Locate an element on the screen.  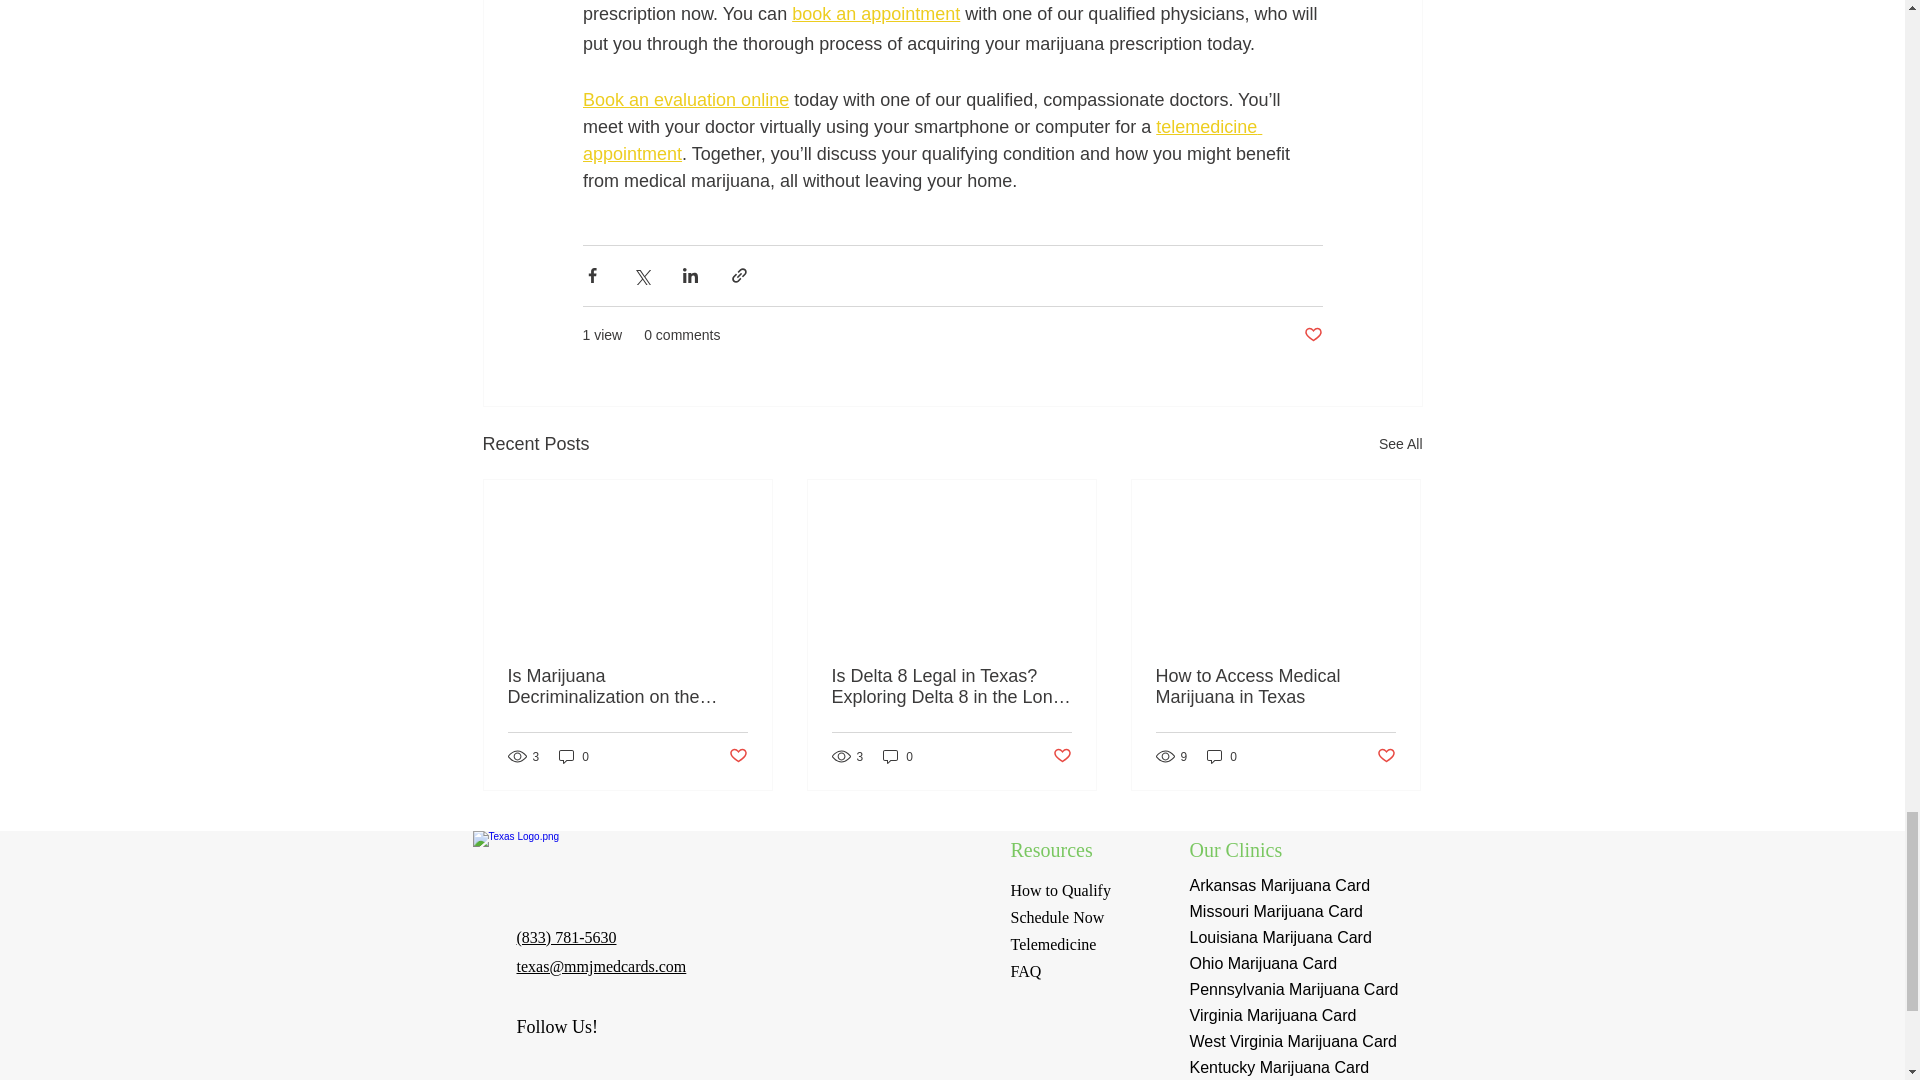
Post not marked as liked is located at coordinates (1386, 756).